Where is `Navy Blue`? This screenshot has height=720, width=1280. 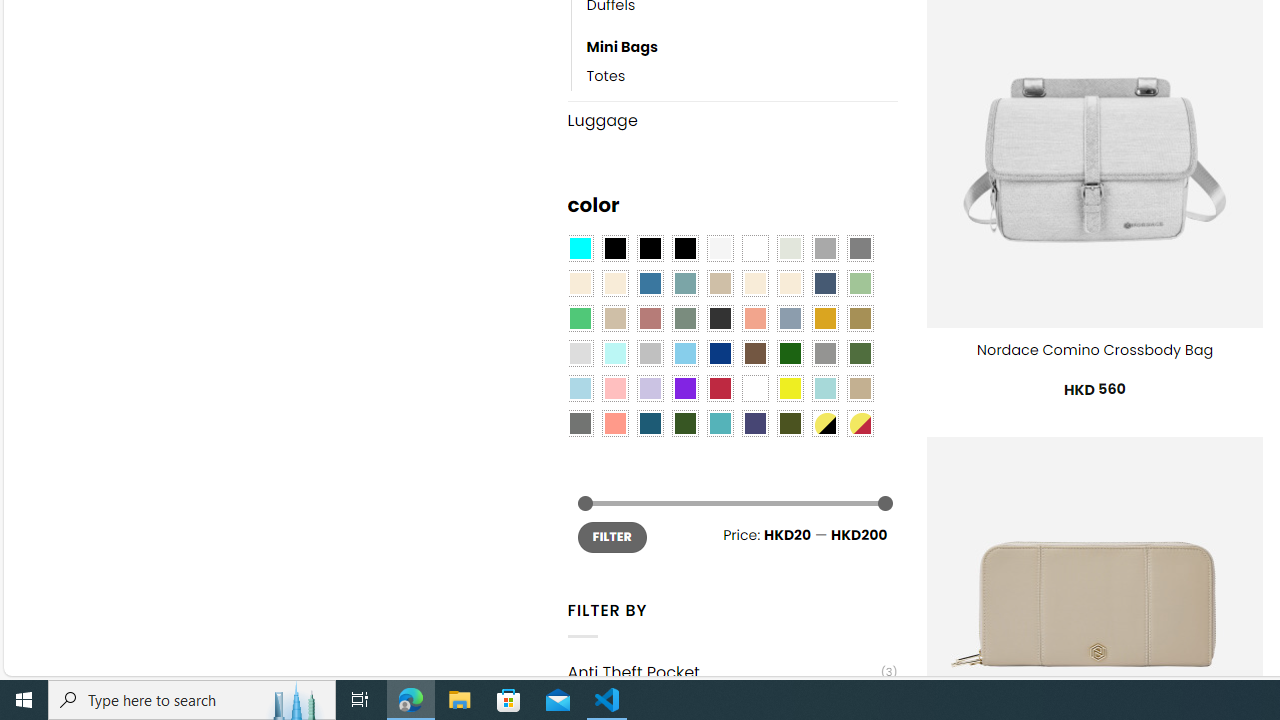 Navy Blue is located at coordinates (720, 354).